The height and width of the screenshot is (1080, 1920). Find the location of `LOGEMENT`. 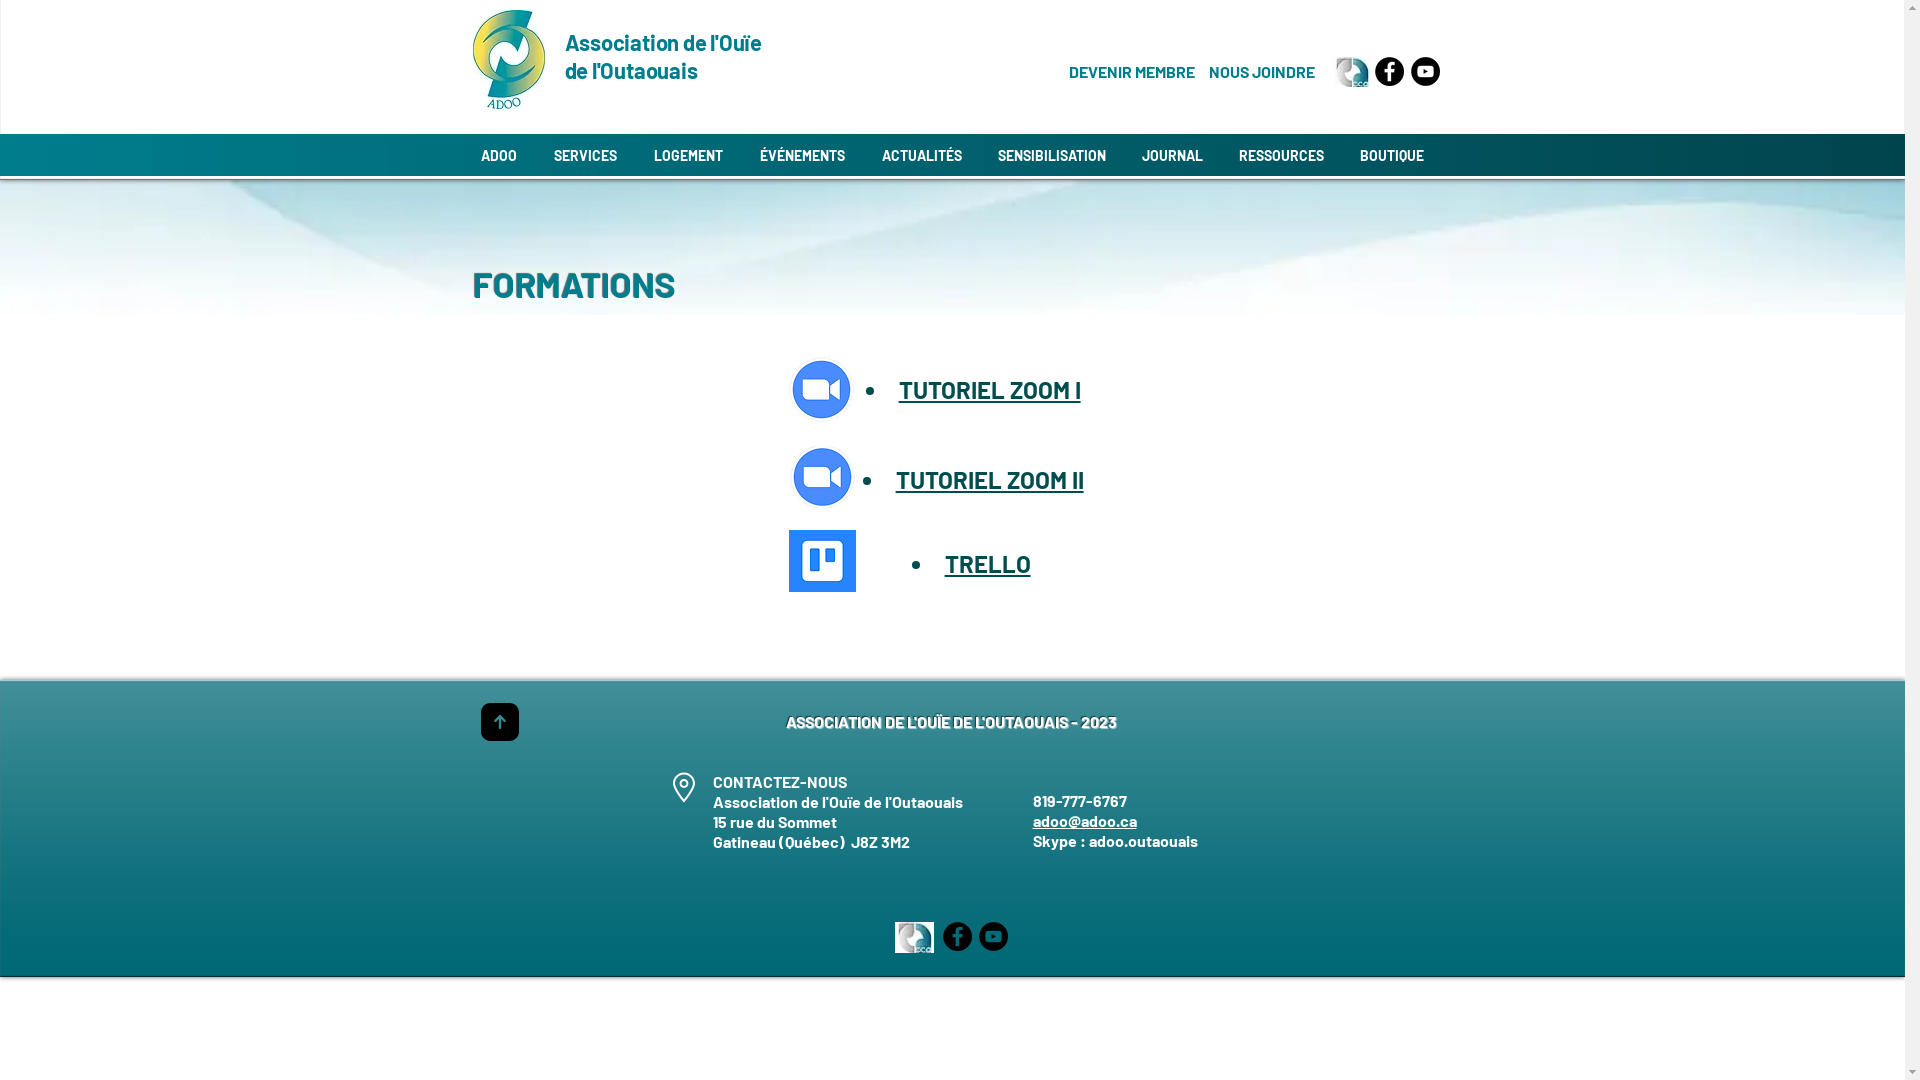

LOGEMENT is located at coordinates (689, 156).